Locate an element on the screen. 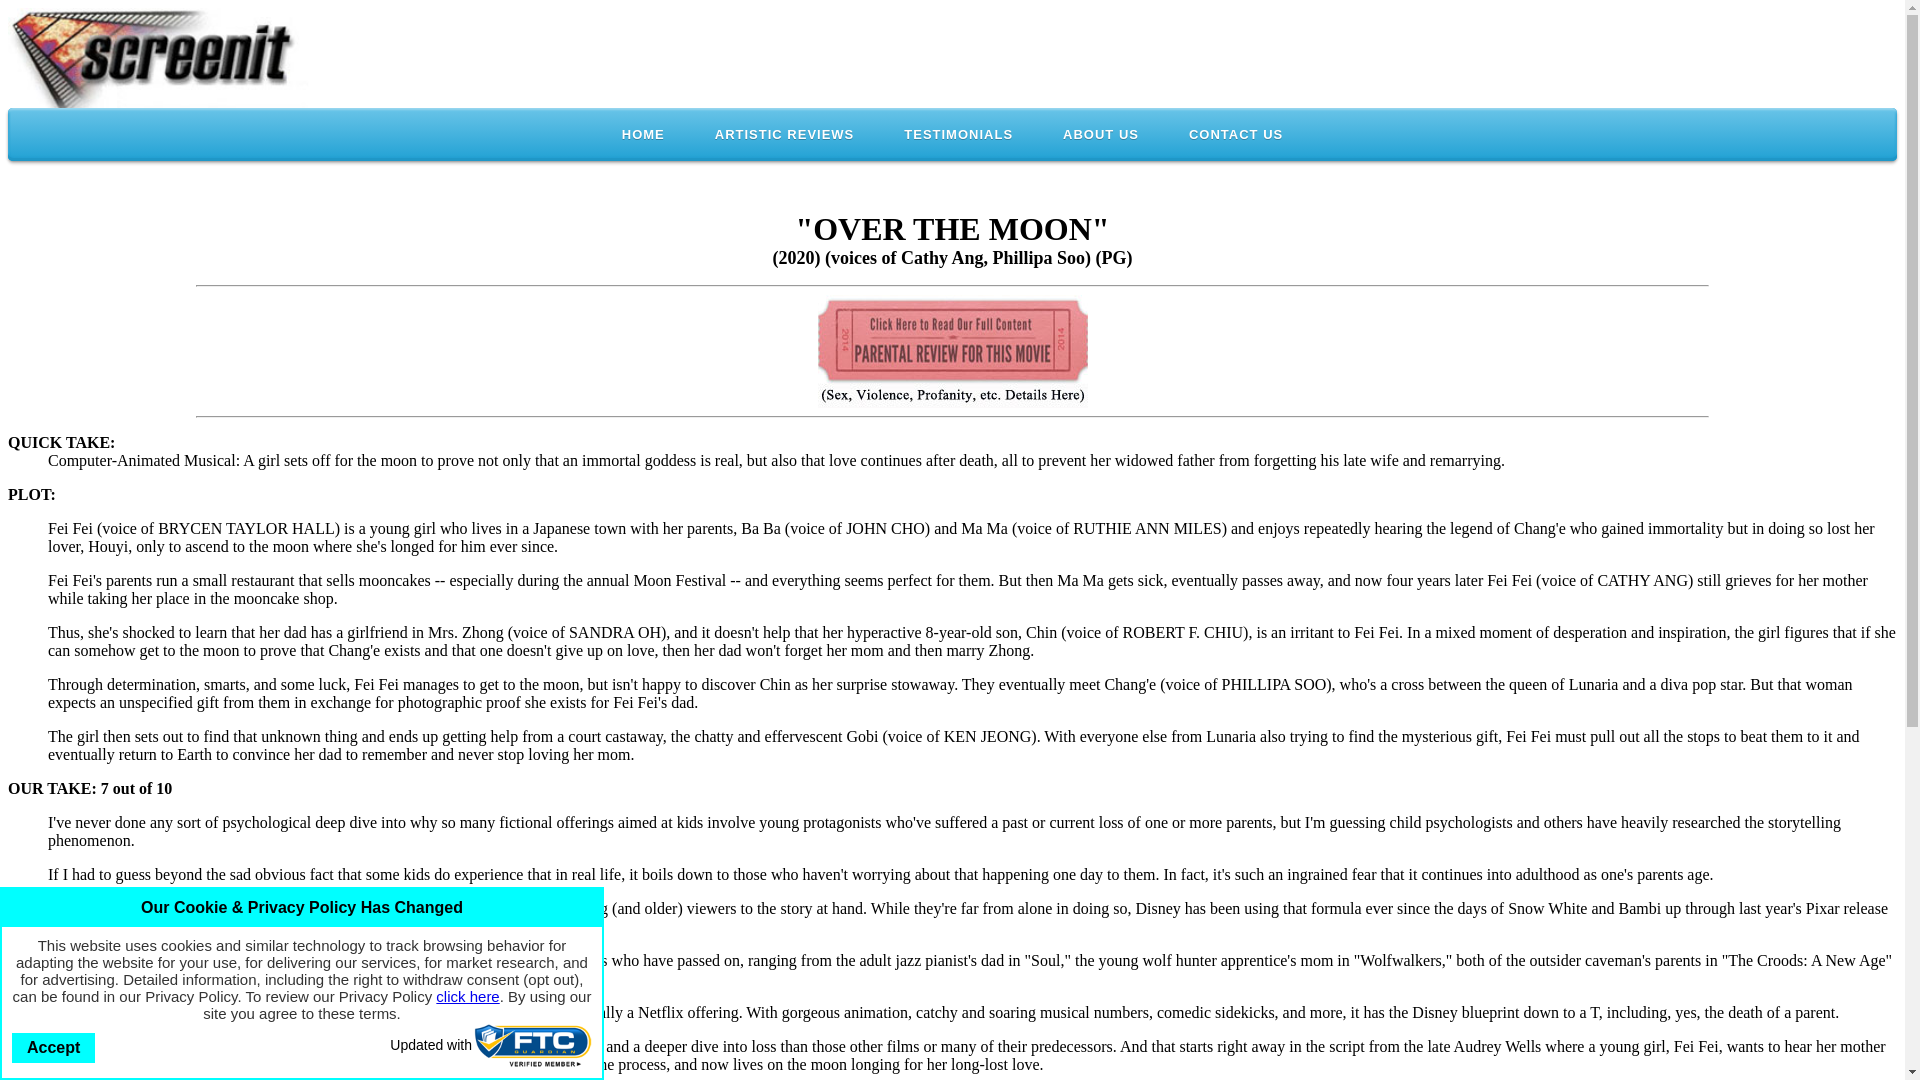 This screenshot has width=1920, height=1080. Accept is located at coordinates (52, 1047).